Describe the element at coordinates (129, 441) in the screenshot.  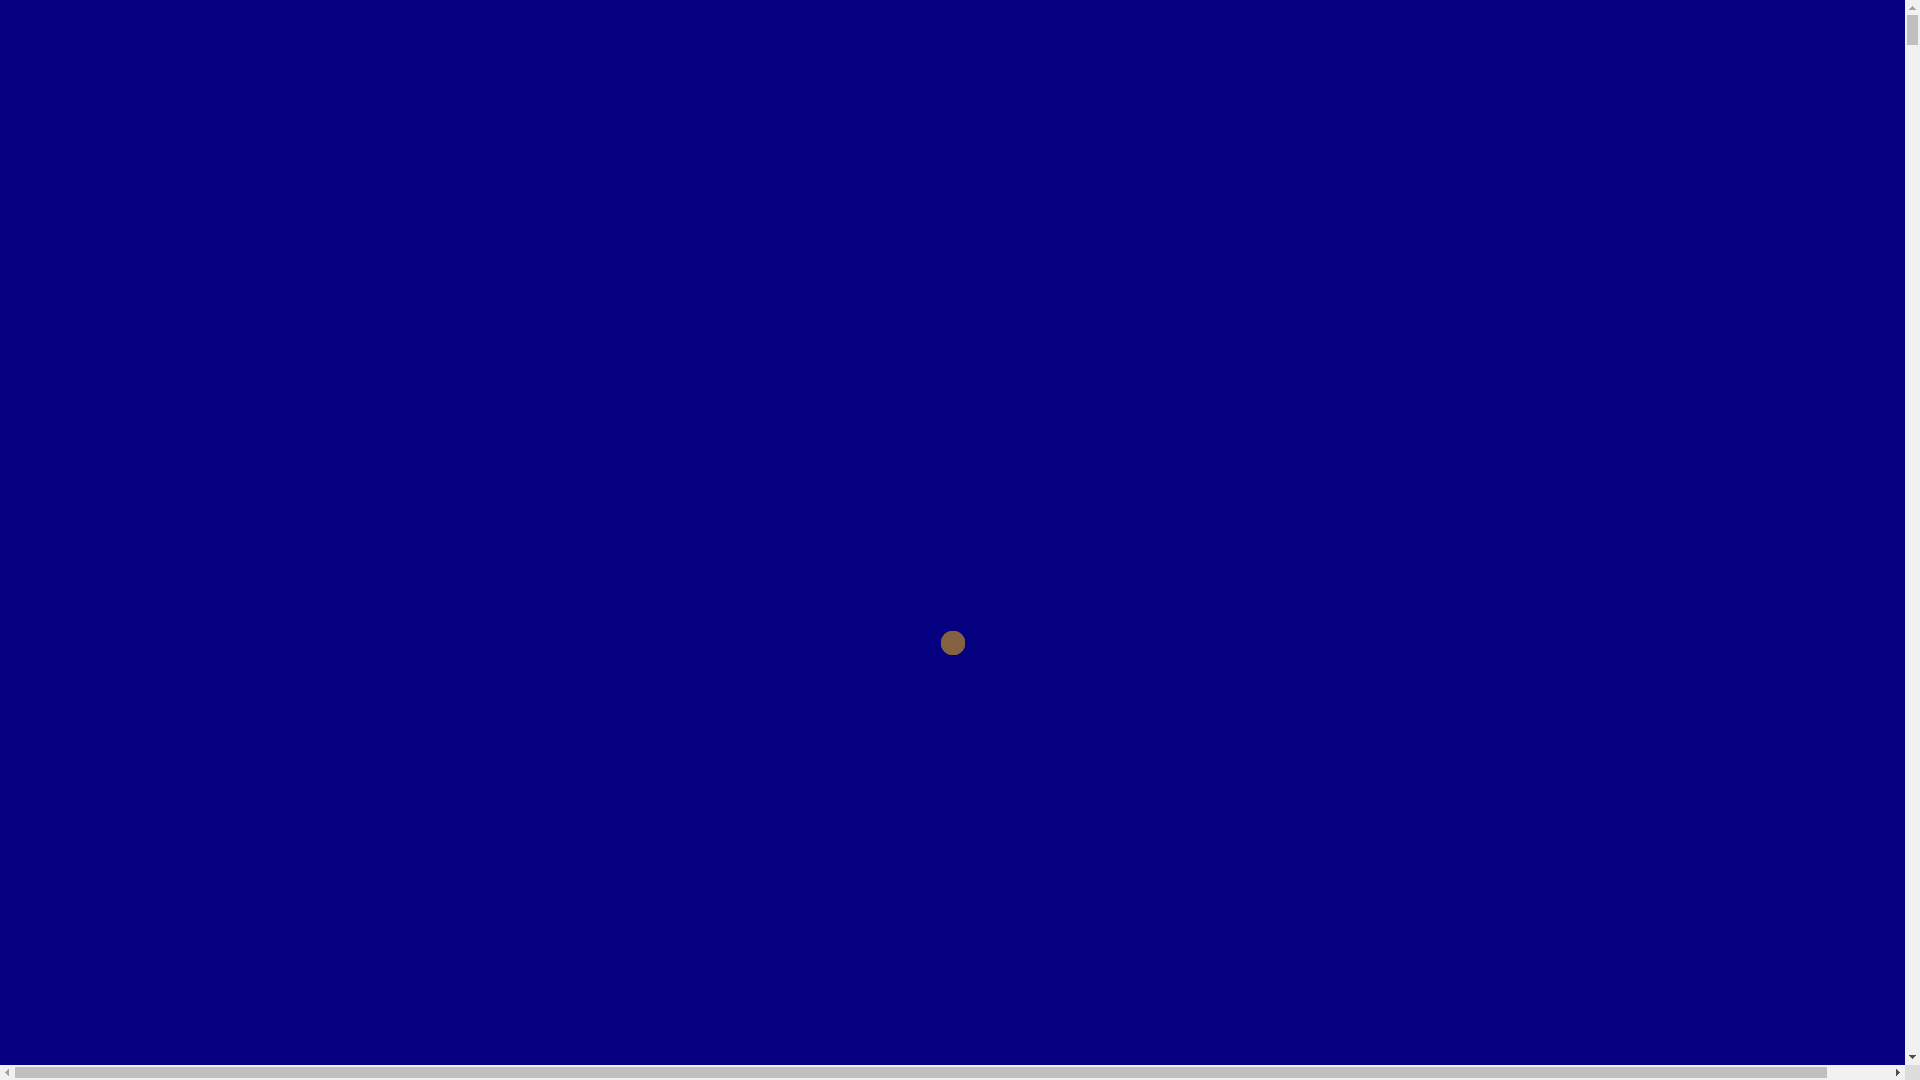
I see `Share Price` at that location.